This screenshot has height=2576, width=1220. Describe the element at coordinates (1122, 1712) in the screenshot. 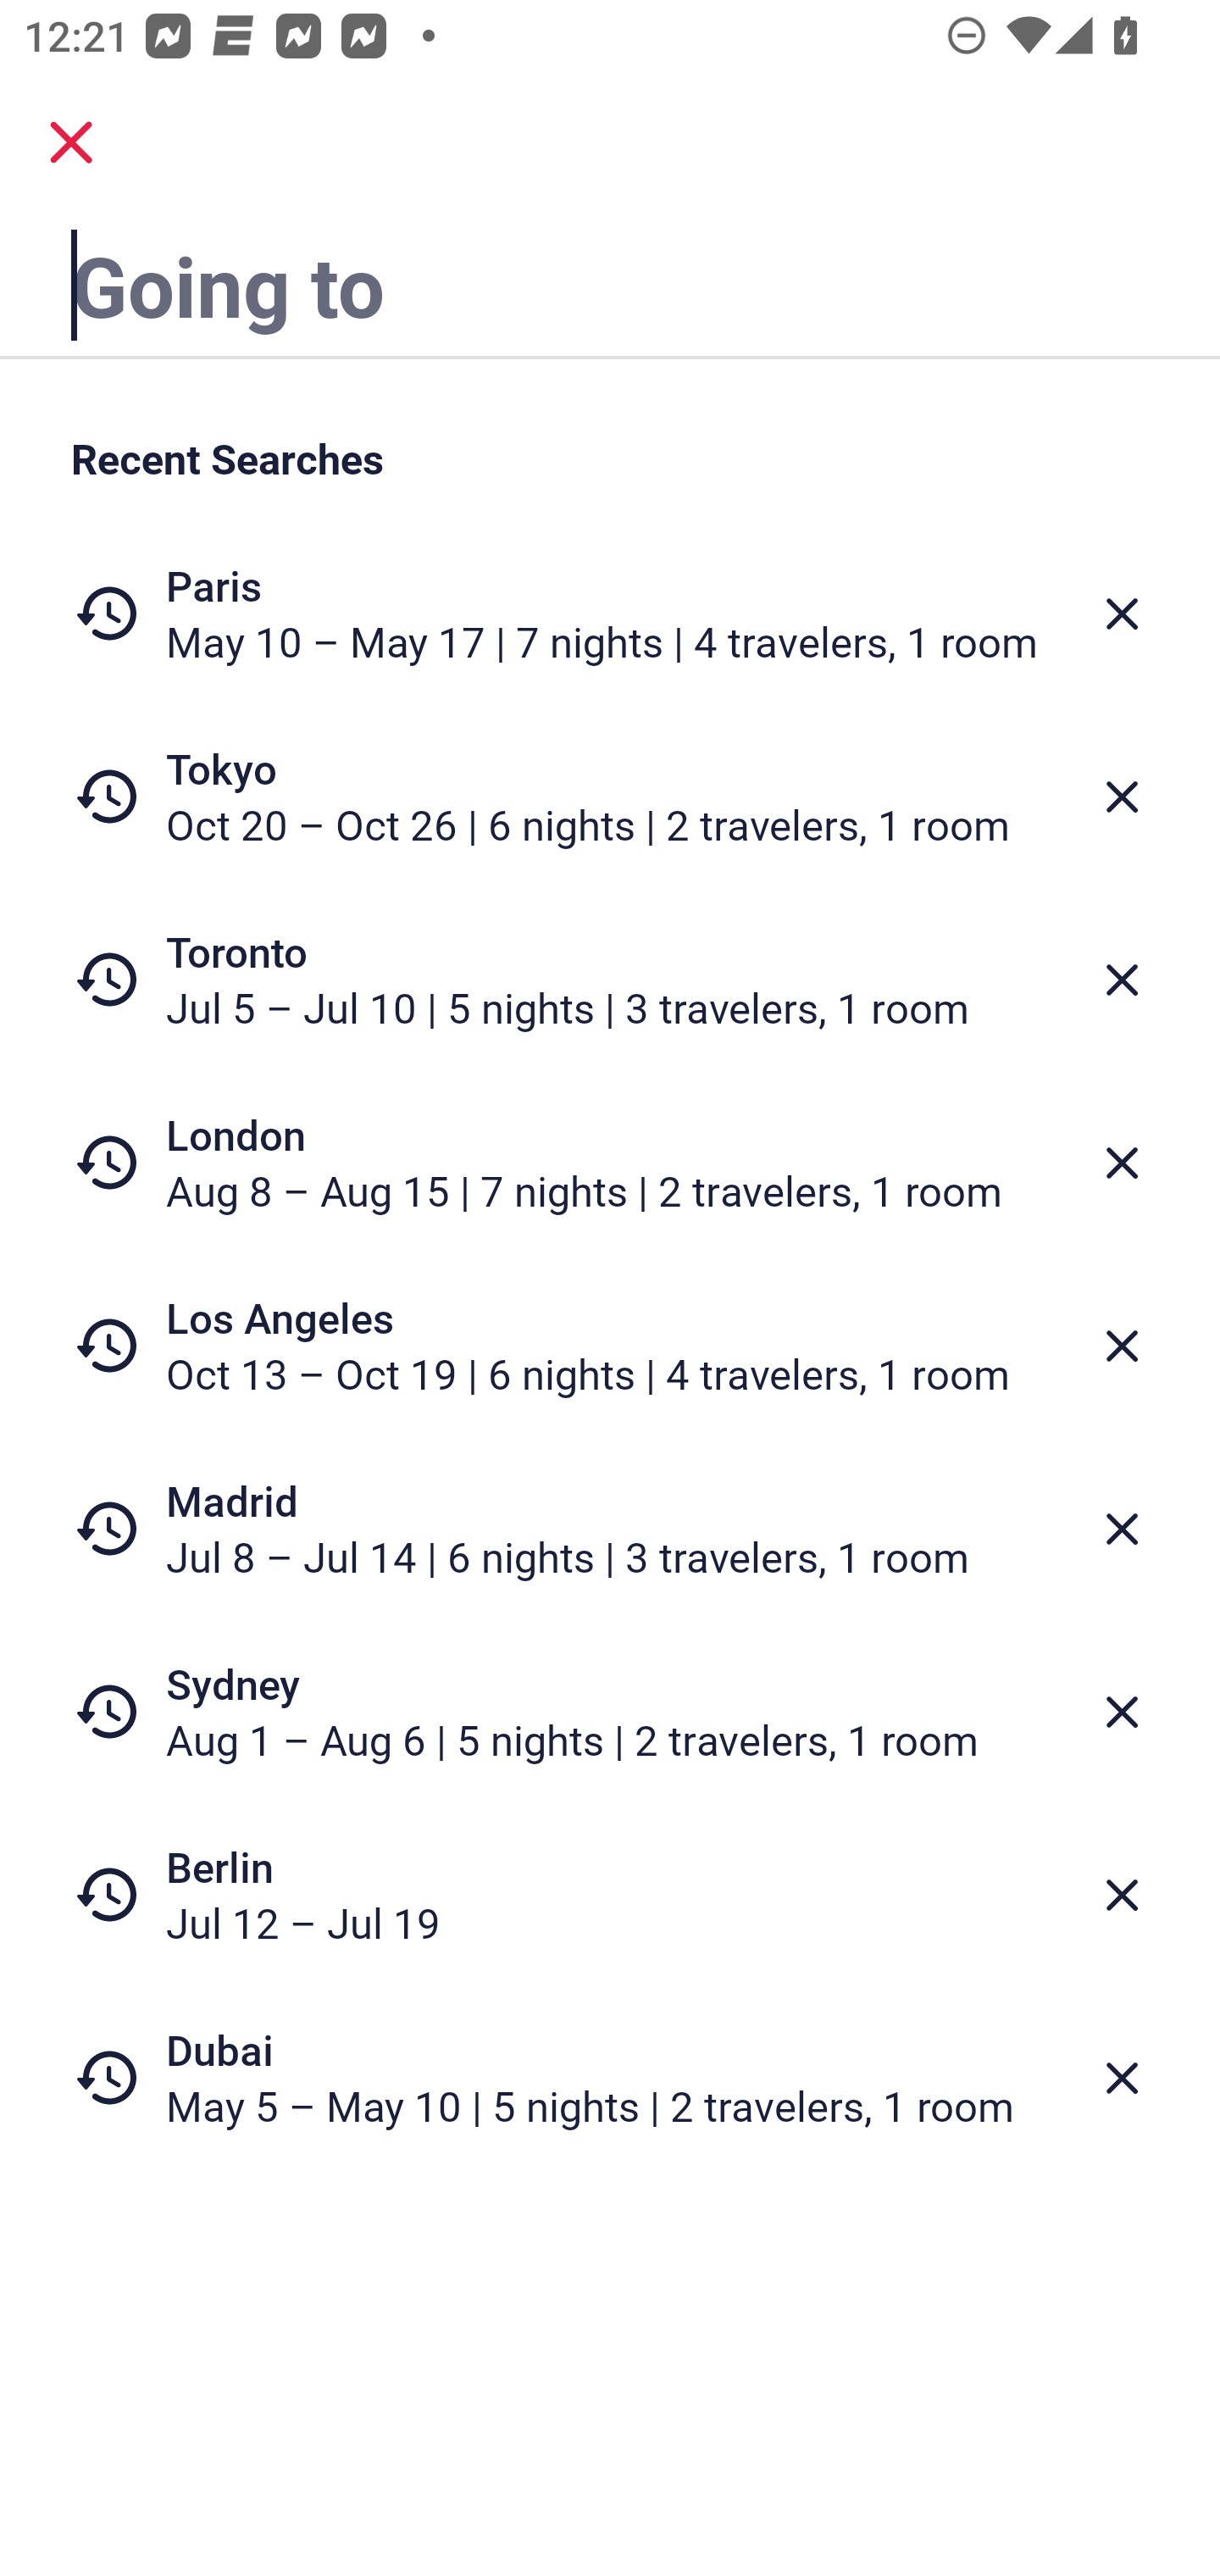

I see `Delete from recent searches` at that location.